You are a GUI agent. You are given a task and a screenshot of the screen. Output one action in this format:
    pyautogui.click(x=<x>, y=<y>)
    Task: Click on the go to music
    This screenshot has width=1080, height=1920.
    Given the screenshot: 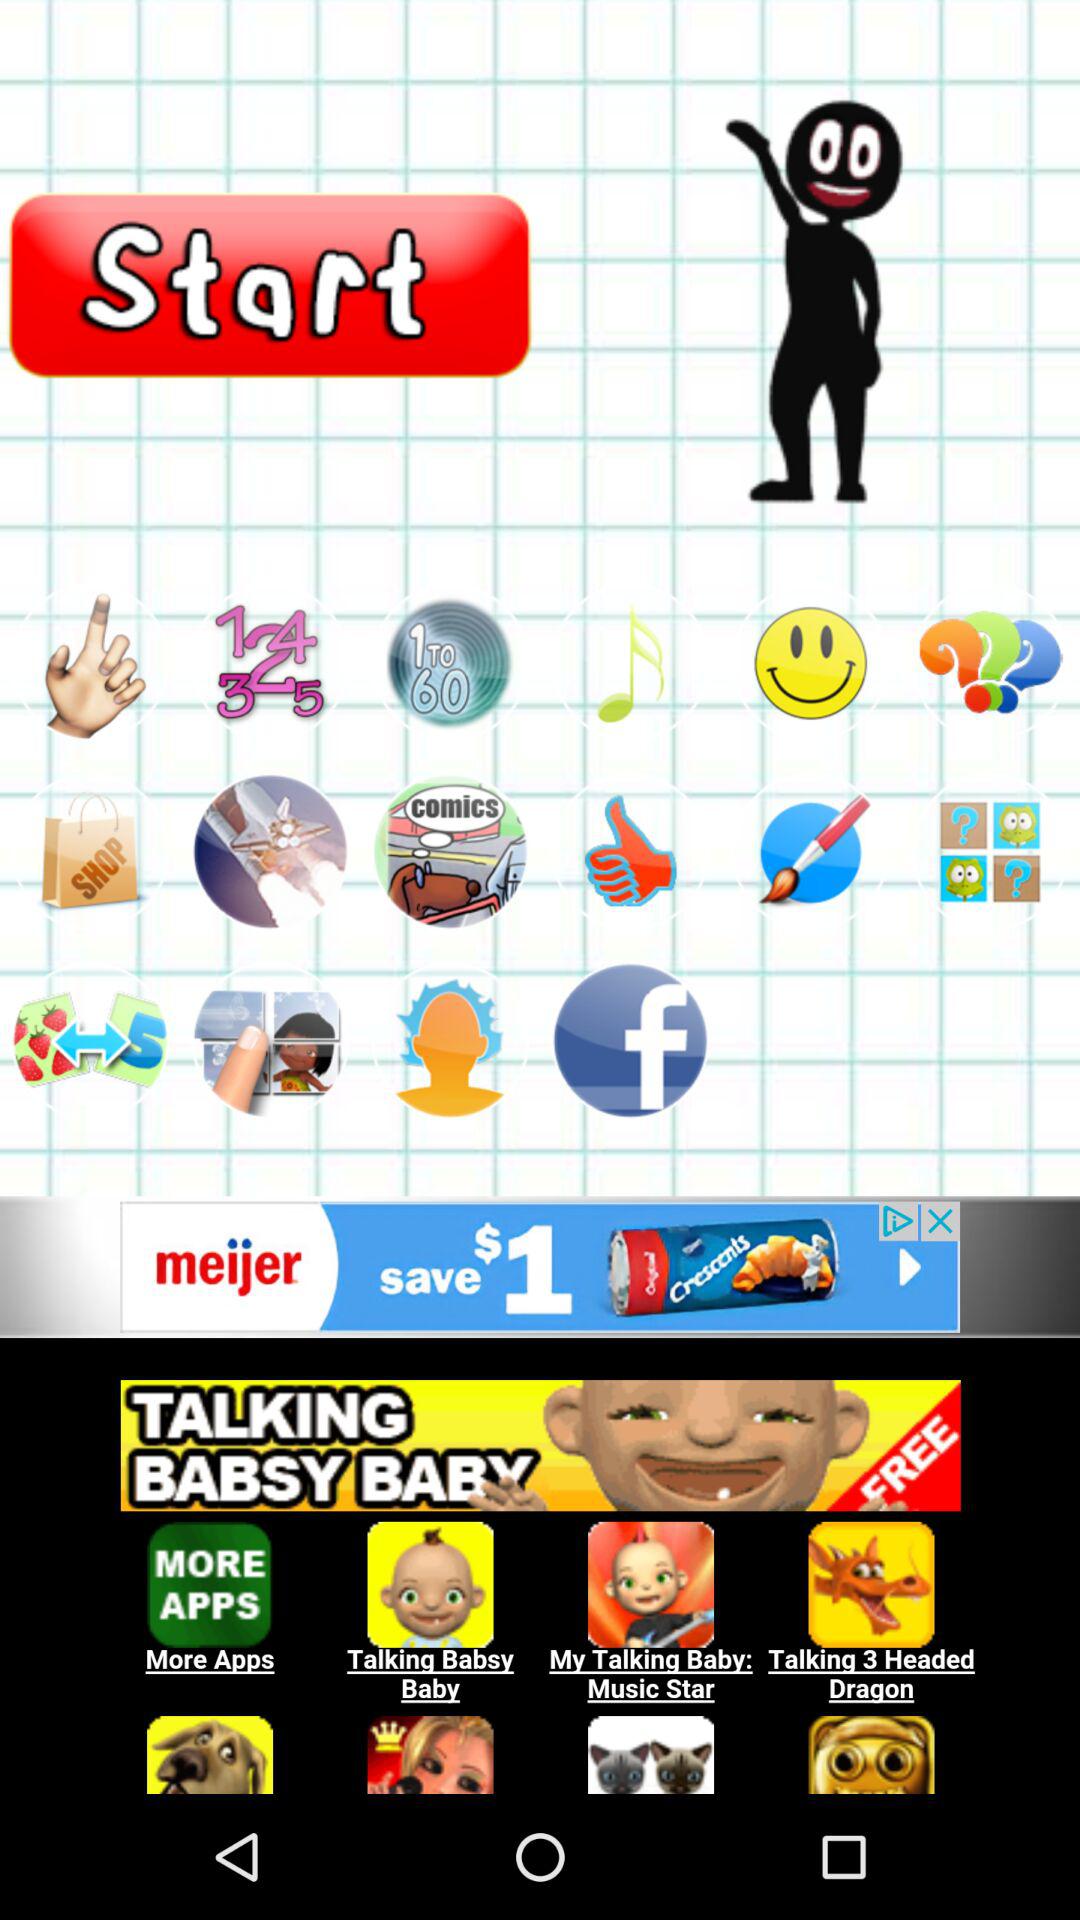 What is the action you would take?
    pyautogui.click(x=630, y=662)
    